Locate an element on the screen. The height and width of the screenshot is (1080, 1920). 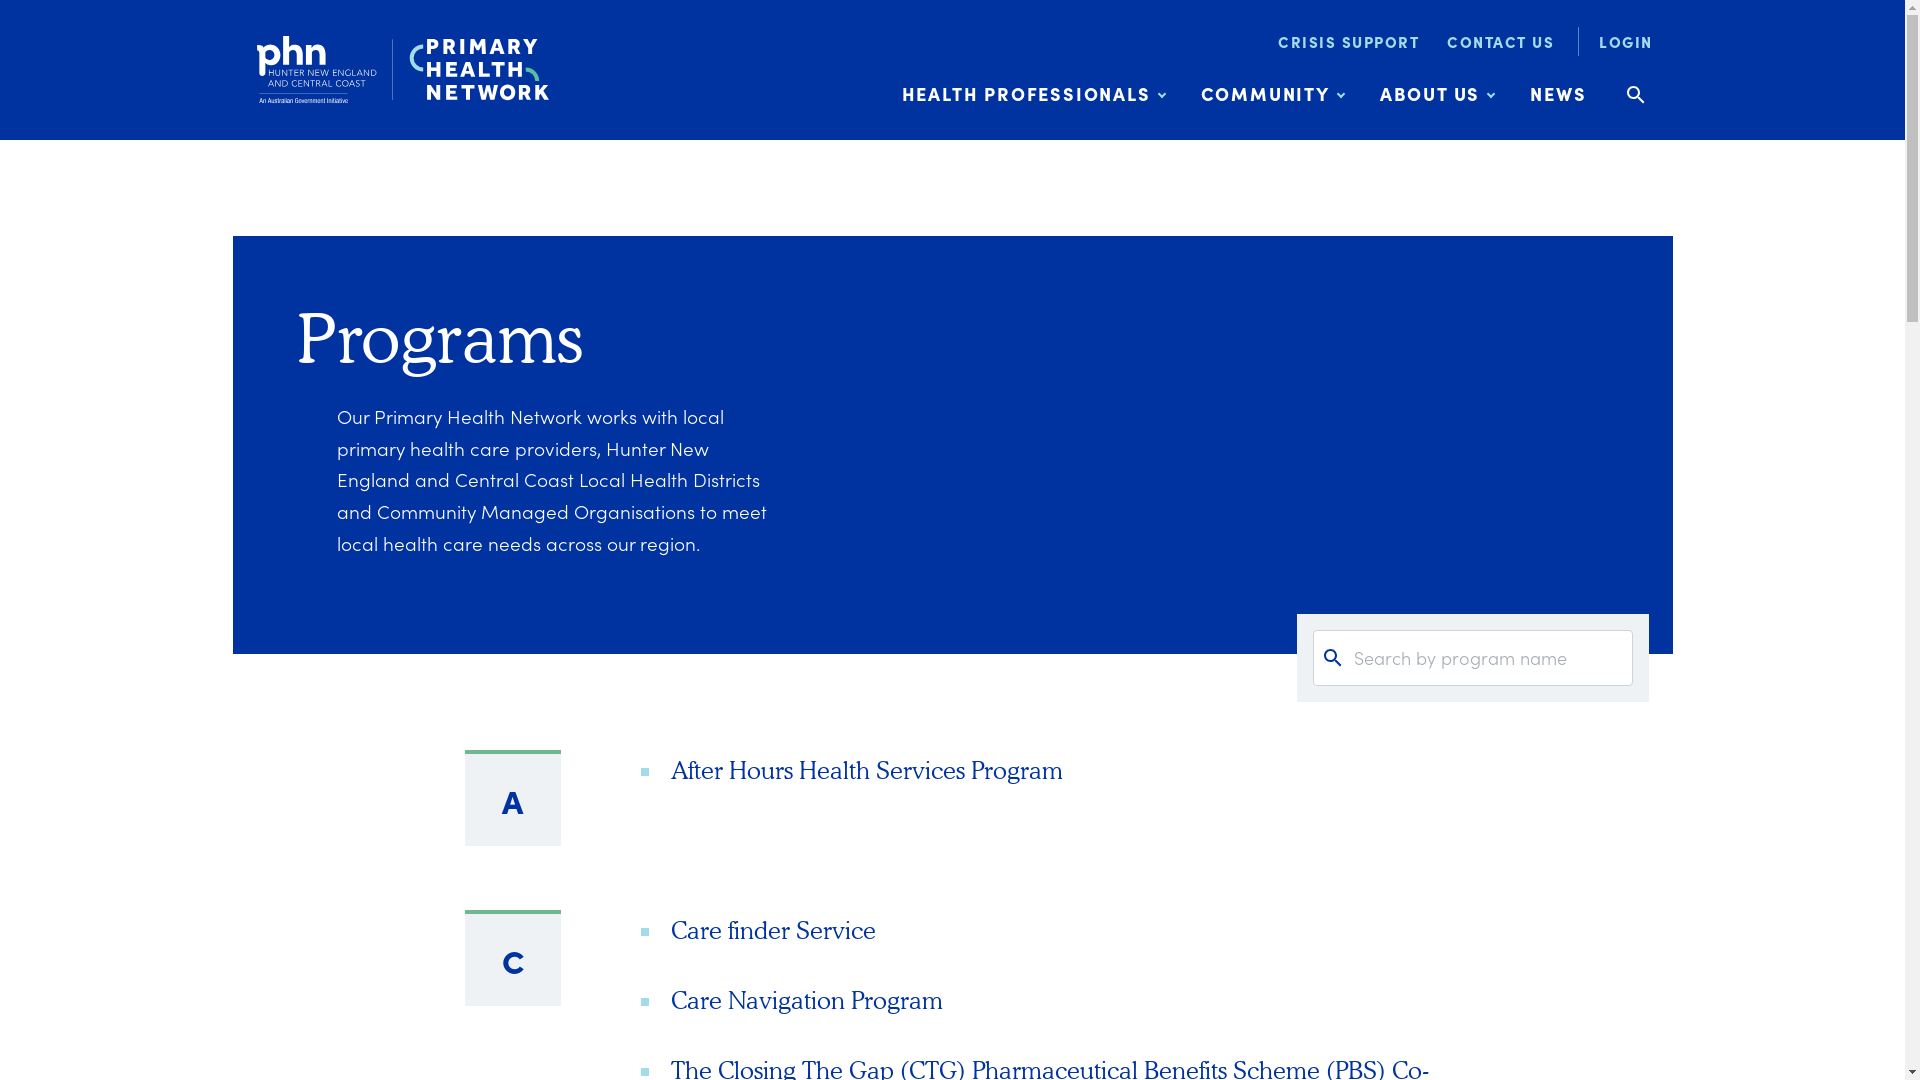
After Hours Health Services Program is located at coordinates (866, 770).